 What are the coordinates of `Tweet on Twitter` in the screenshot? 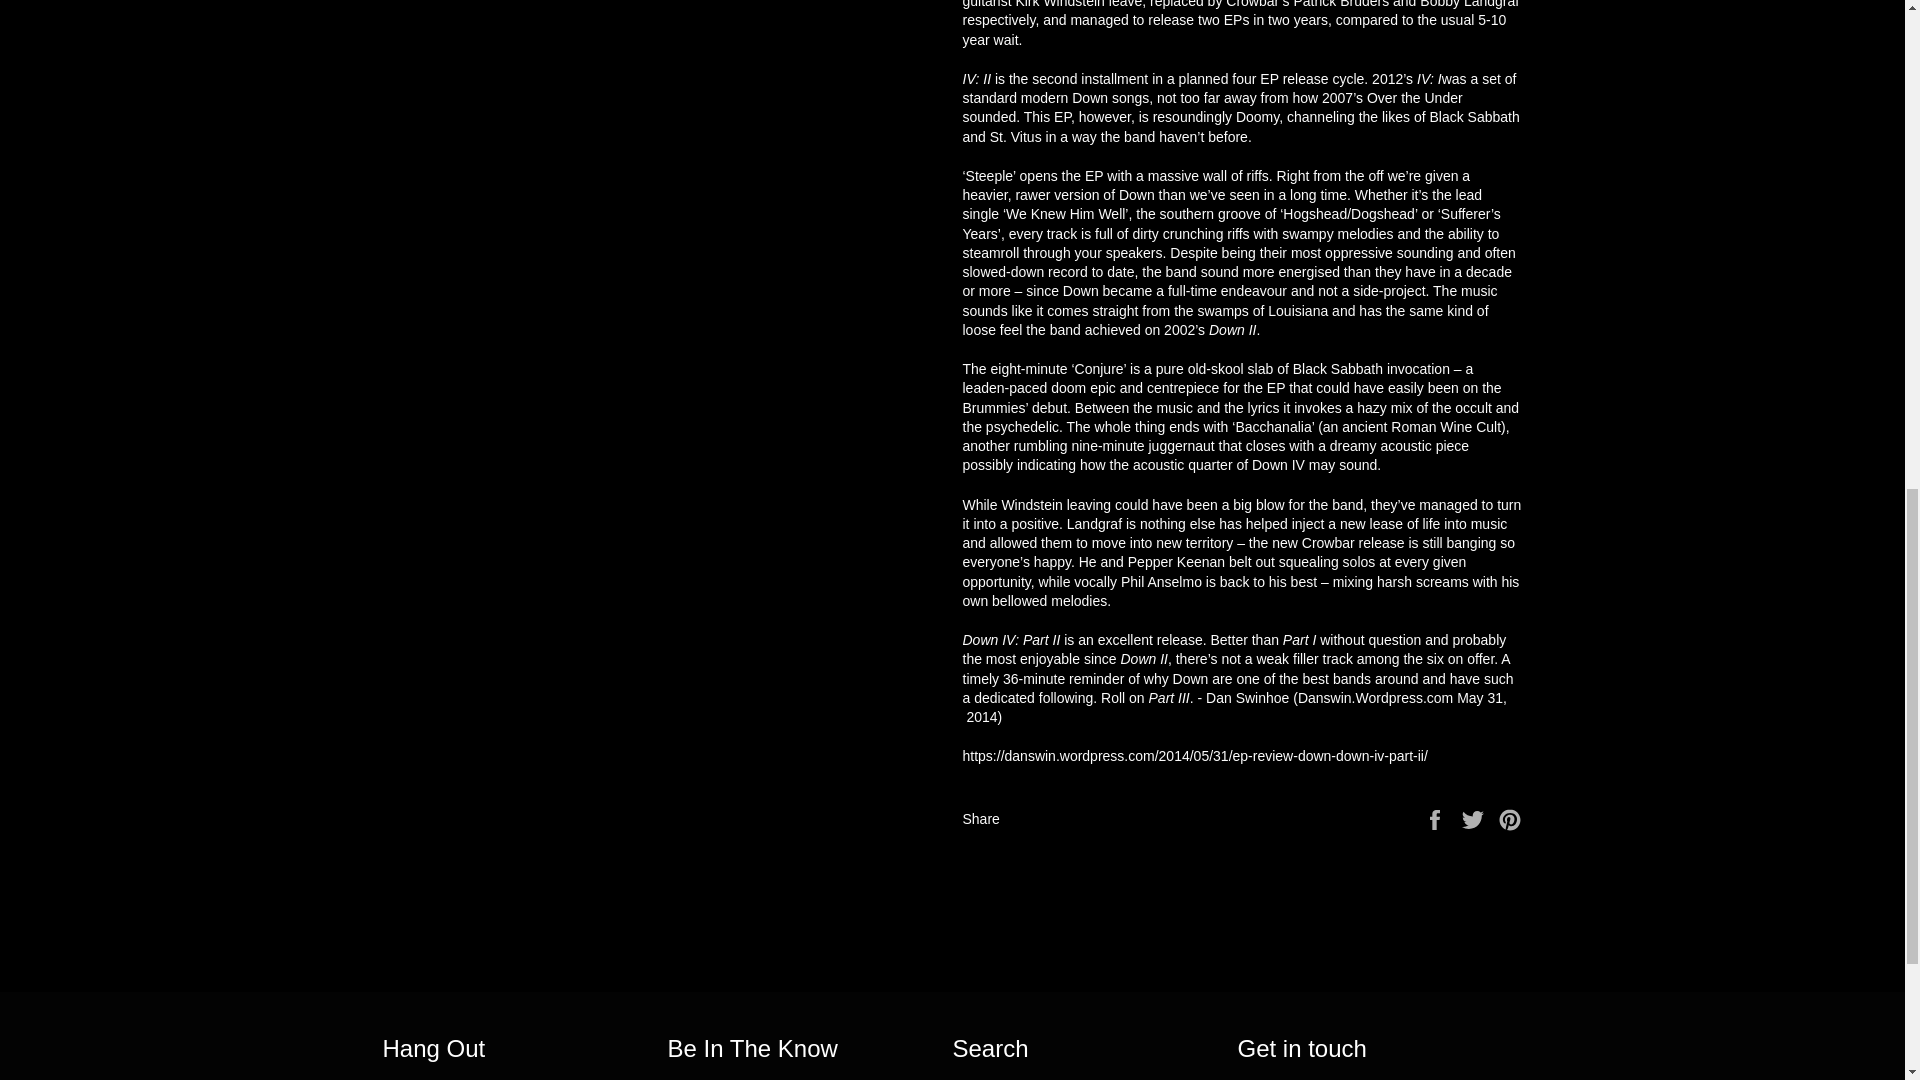 It's located at (1475, 818).